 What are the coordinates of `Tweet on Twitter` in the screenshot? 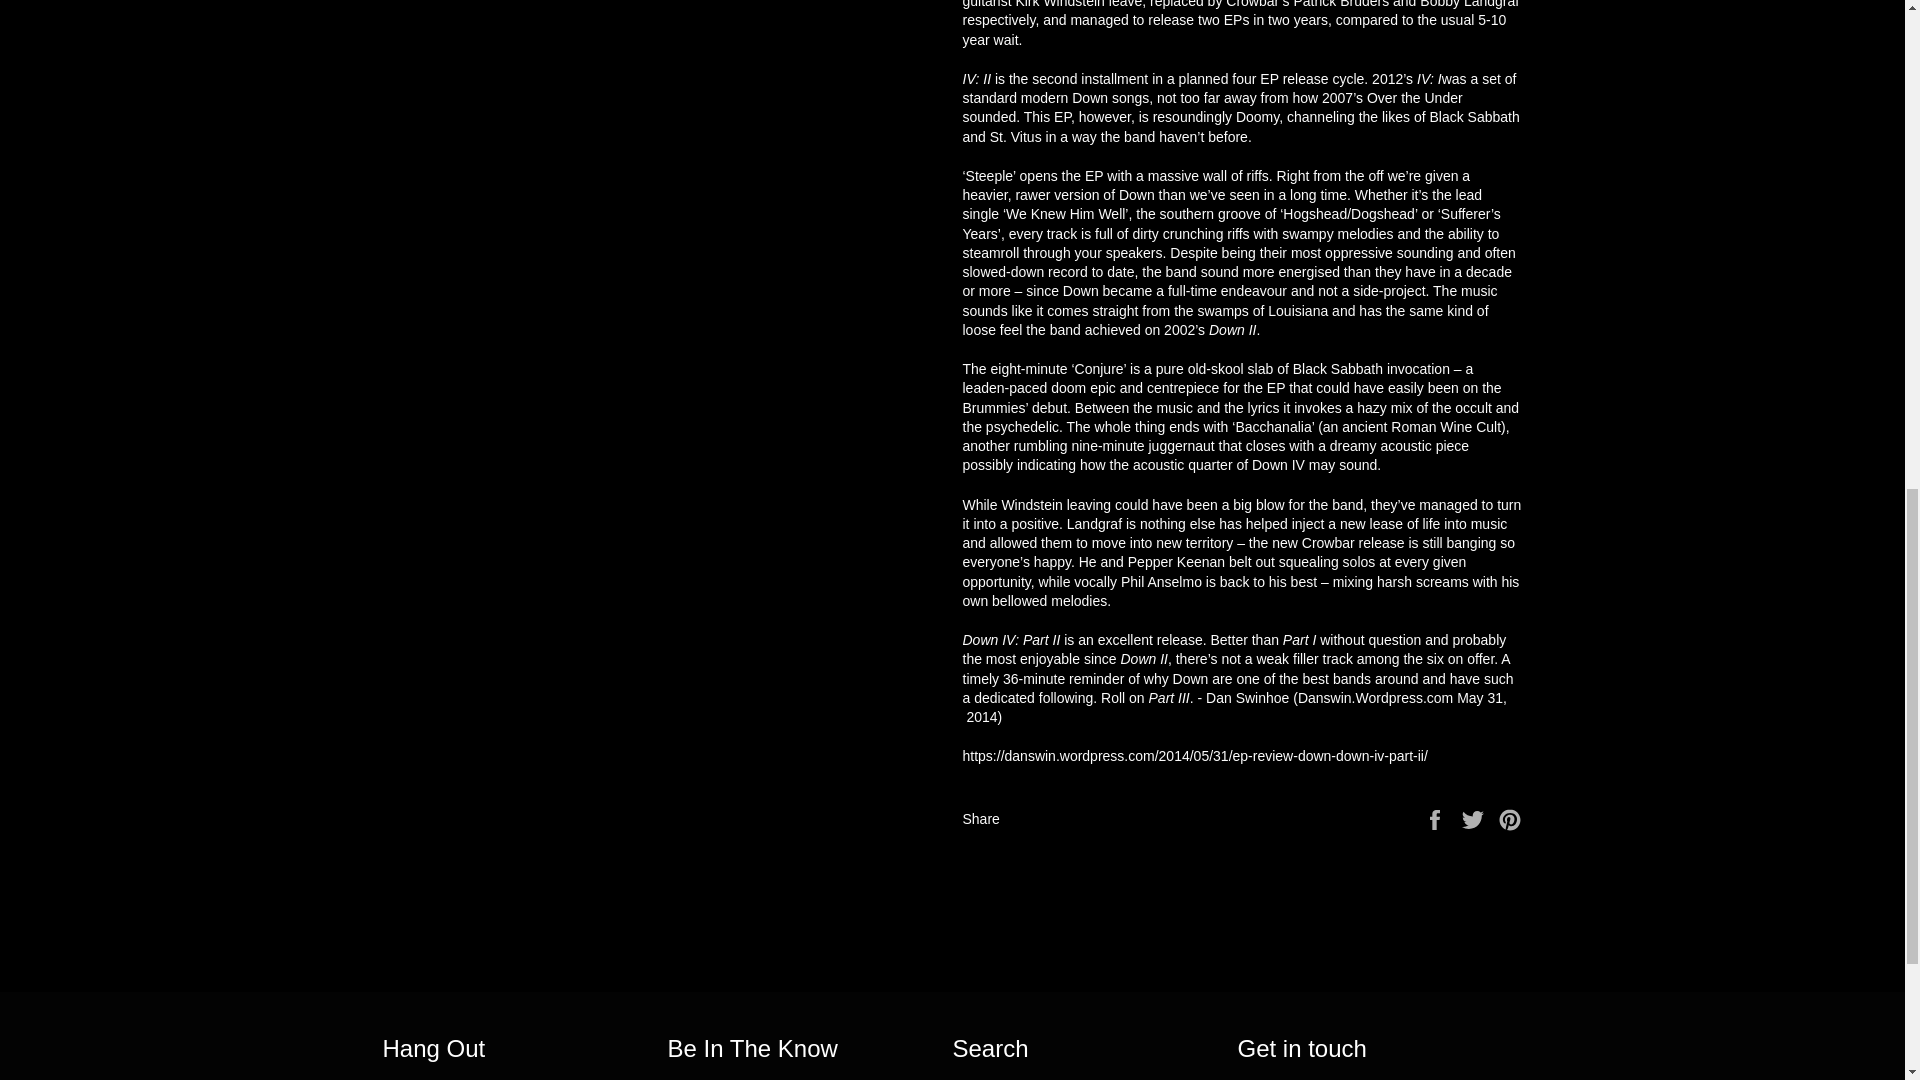 It's located at (1475, 818).